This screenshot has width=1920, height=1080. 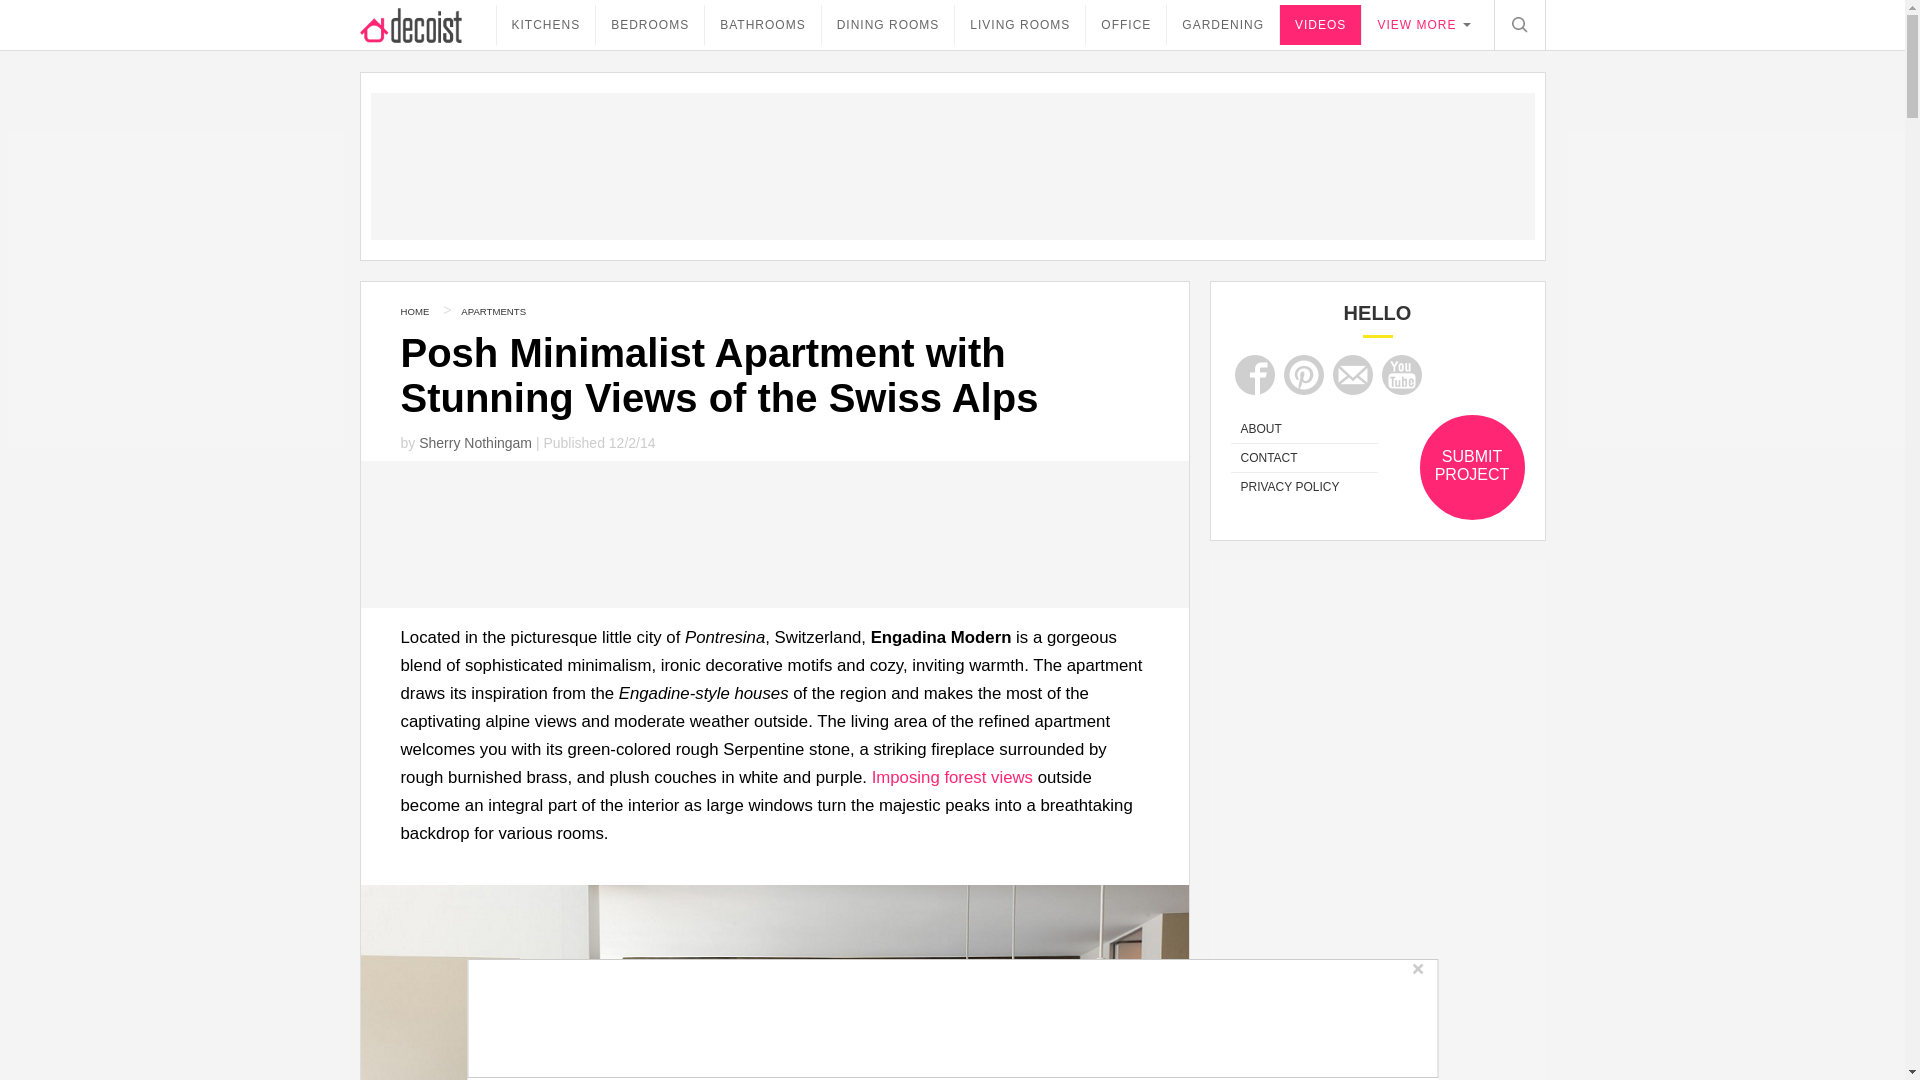 I want to click on Search, so click(x=1518, y=24).